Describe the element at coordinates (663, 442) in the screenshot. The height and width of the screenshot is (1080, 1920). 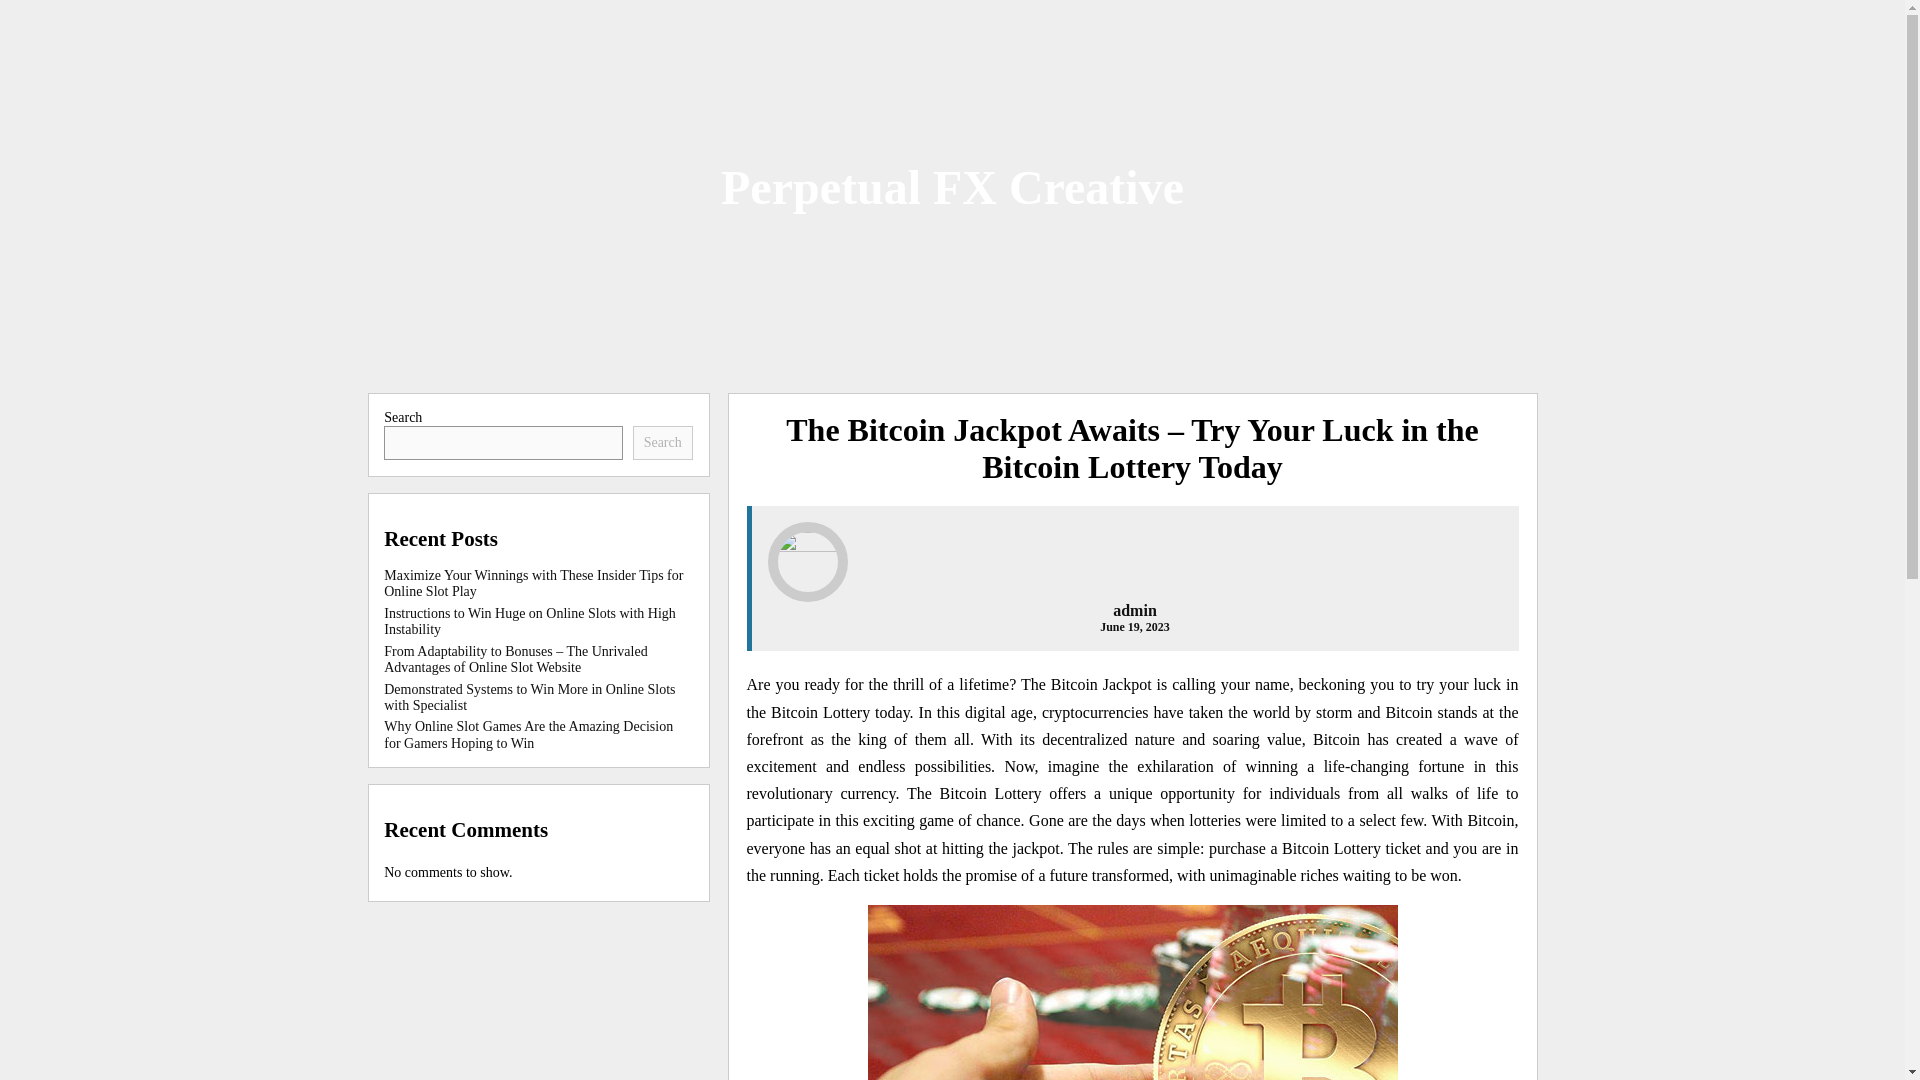
I see `Search` at that location.